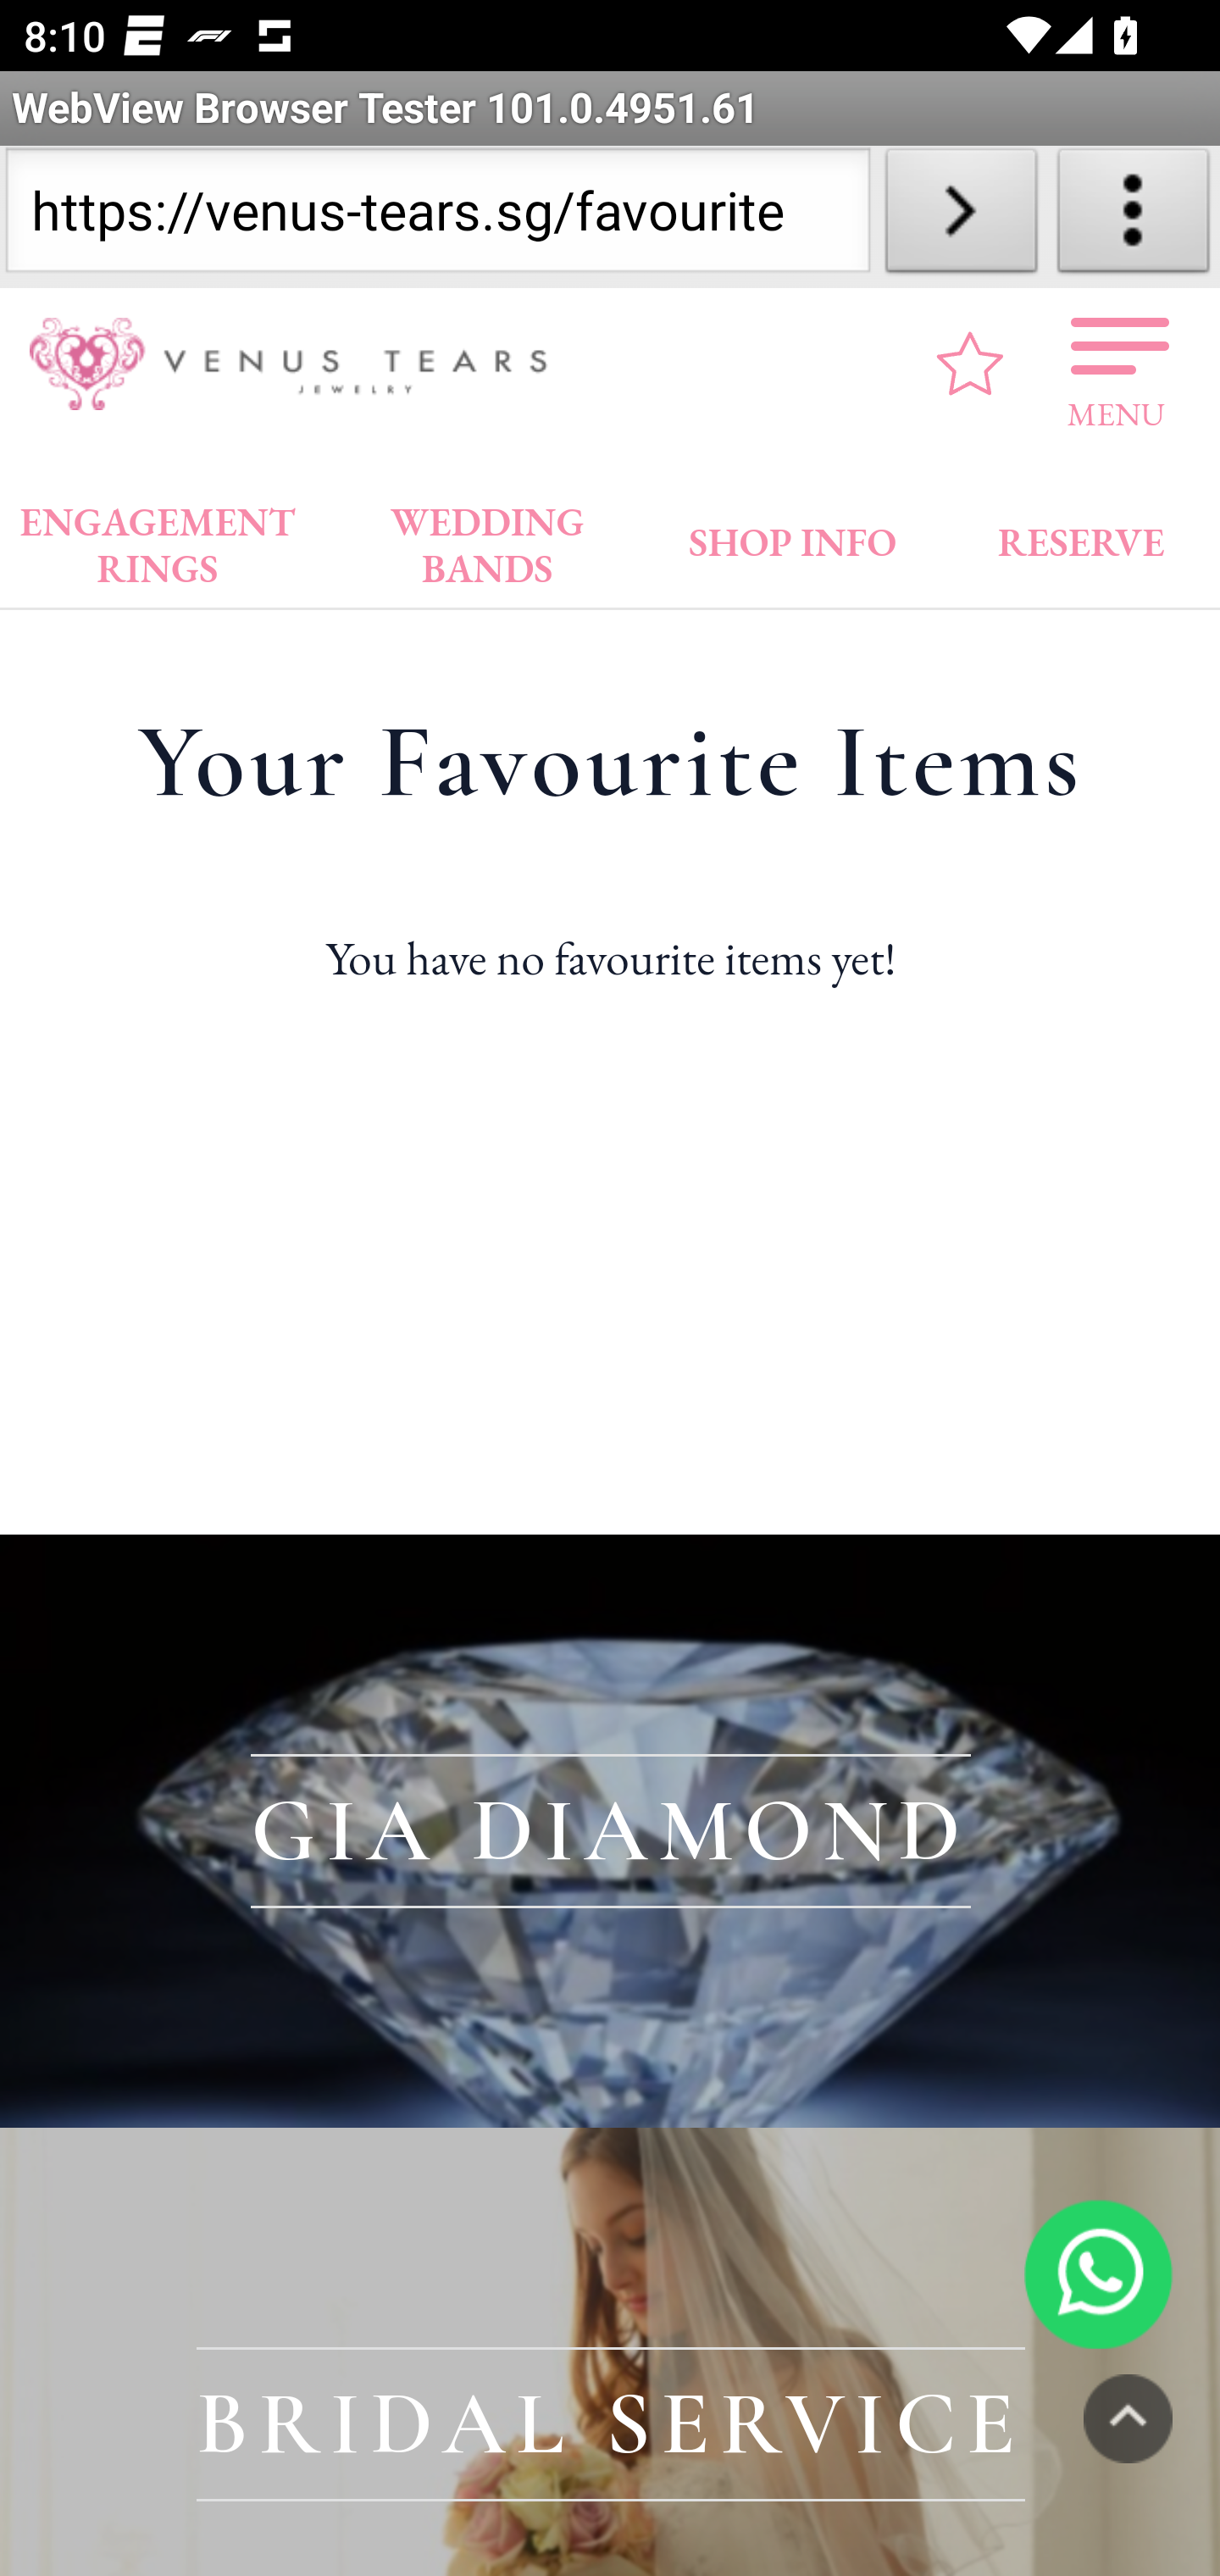 The height and width of the screenshot is (2576, 1220). Describe the element at coordinates (1134, 217) in the screenshot. I see `About WebView` at that location.